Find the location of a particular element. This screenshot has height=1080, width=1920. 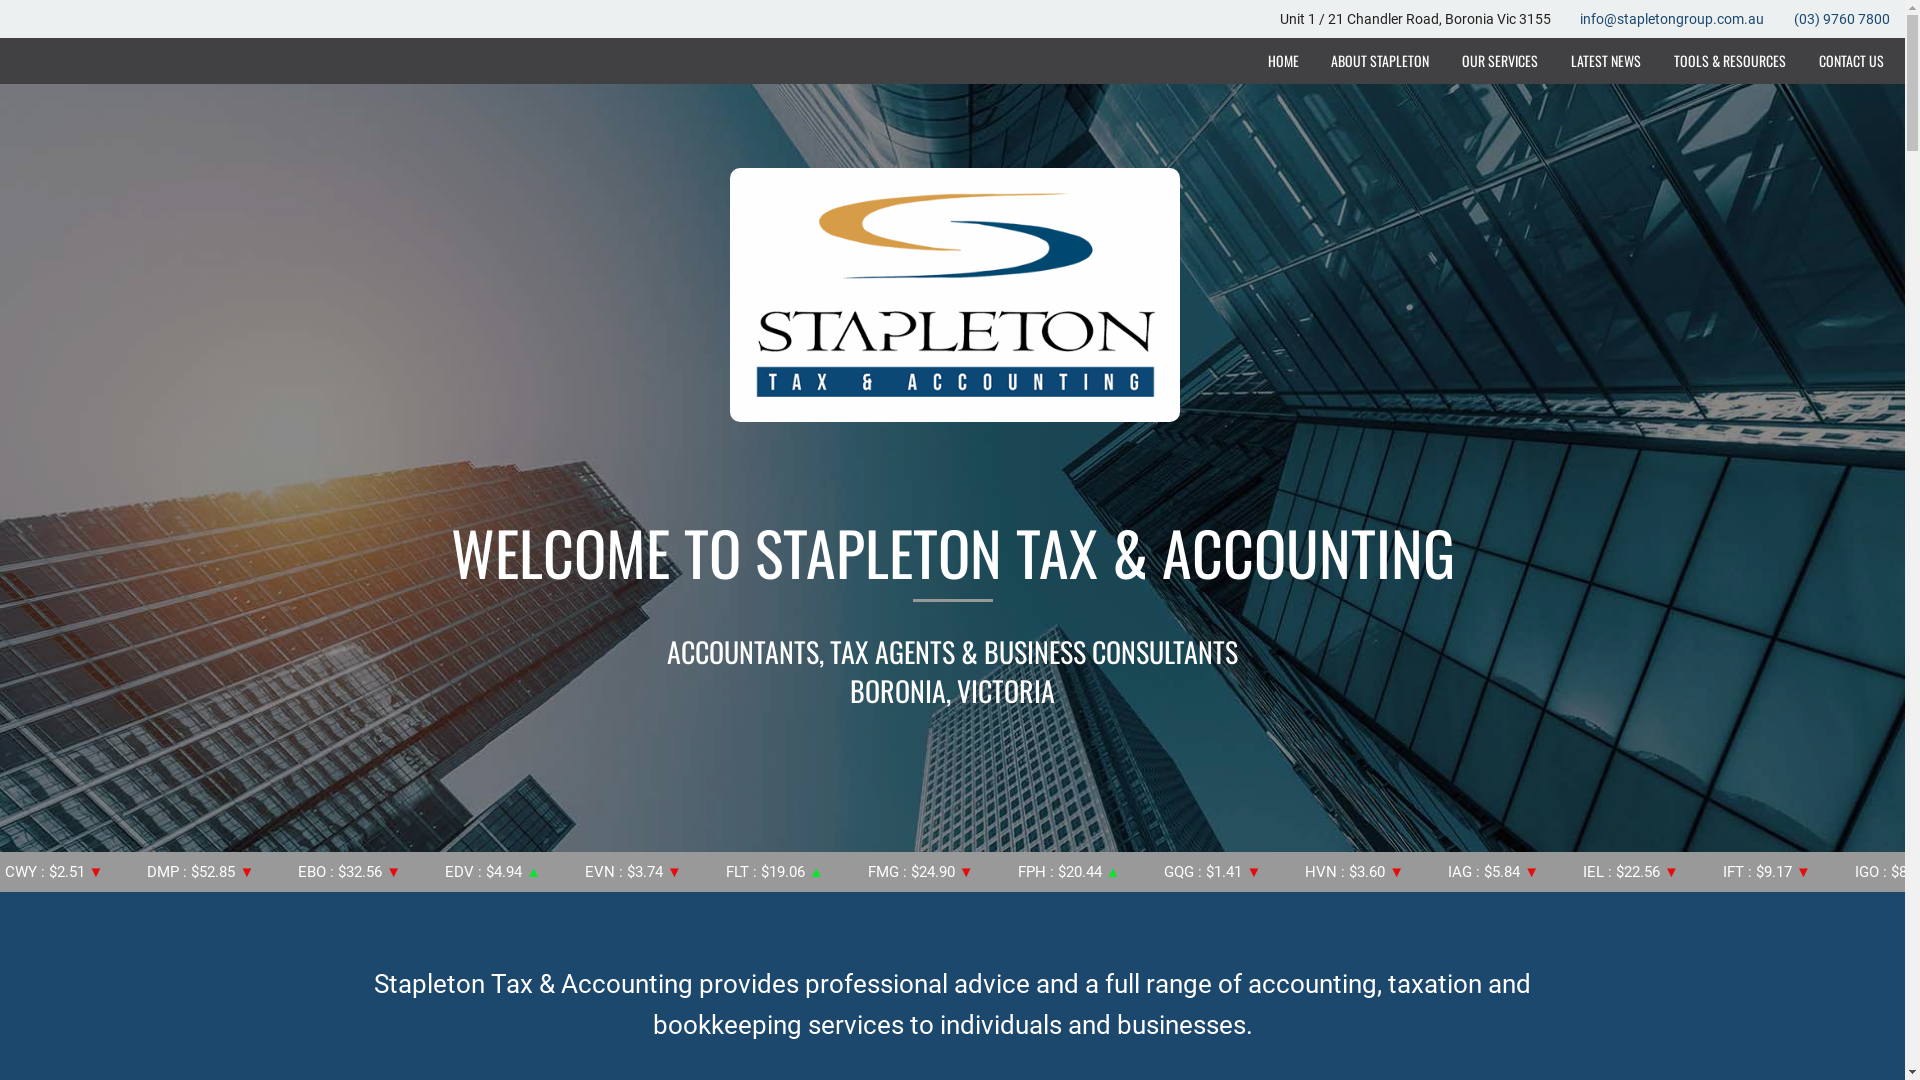

TOOLS & RESOURCES is located at coordinates (1730, 60).